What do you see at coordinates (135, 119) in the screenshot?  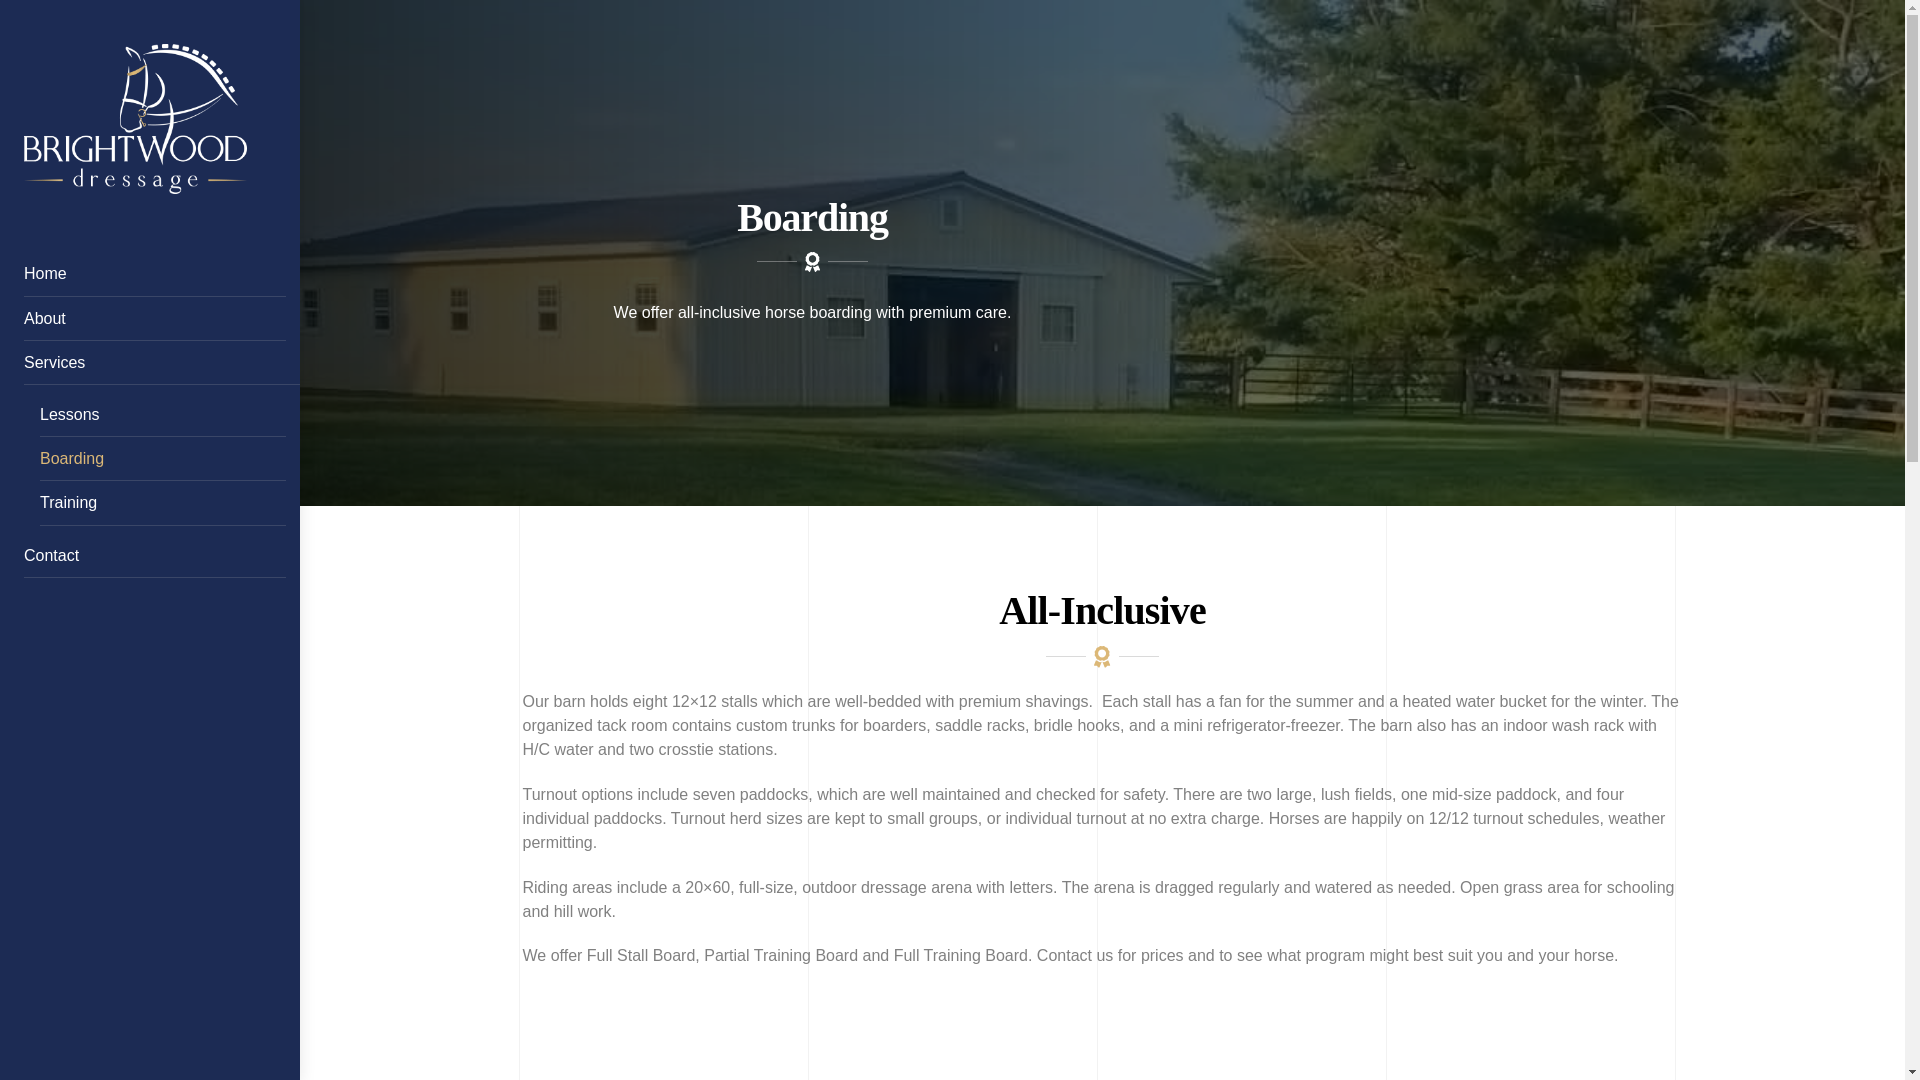 I see `Brightwood-logo-white-transparent` at bounding box center [135, 119].